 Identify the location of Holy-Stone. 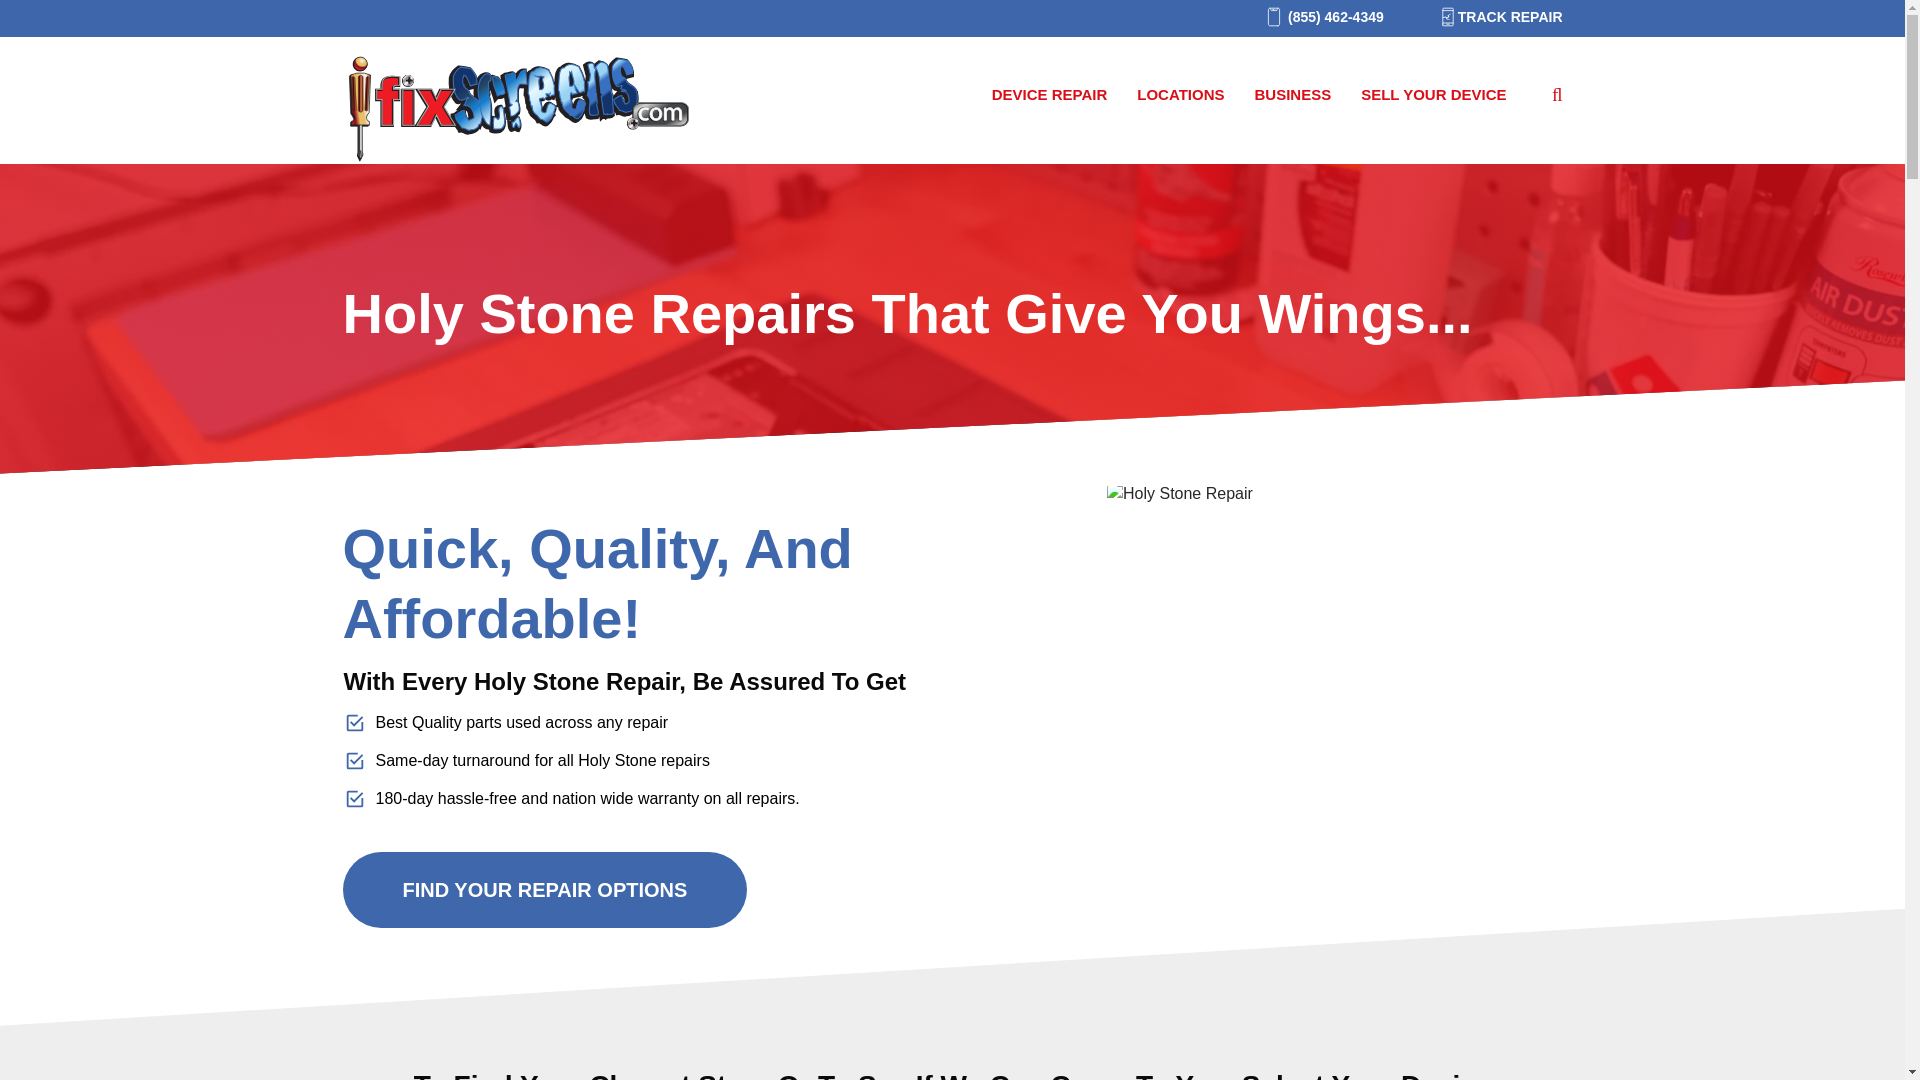
(1334, 710).